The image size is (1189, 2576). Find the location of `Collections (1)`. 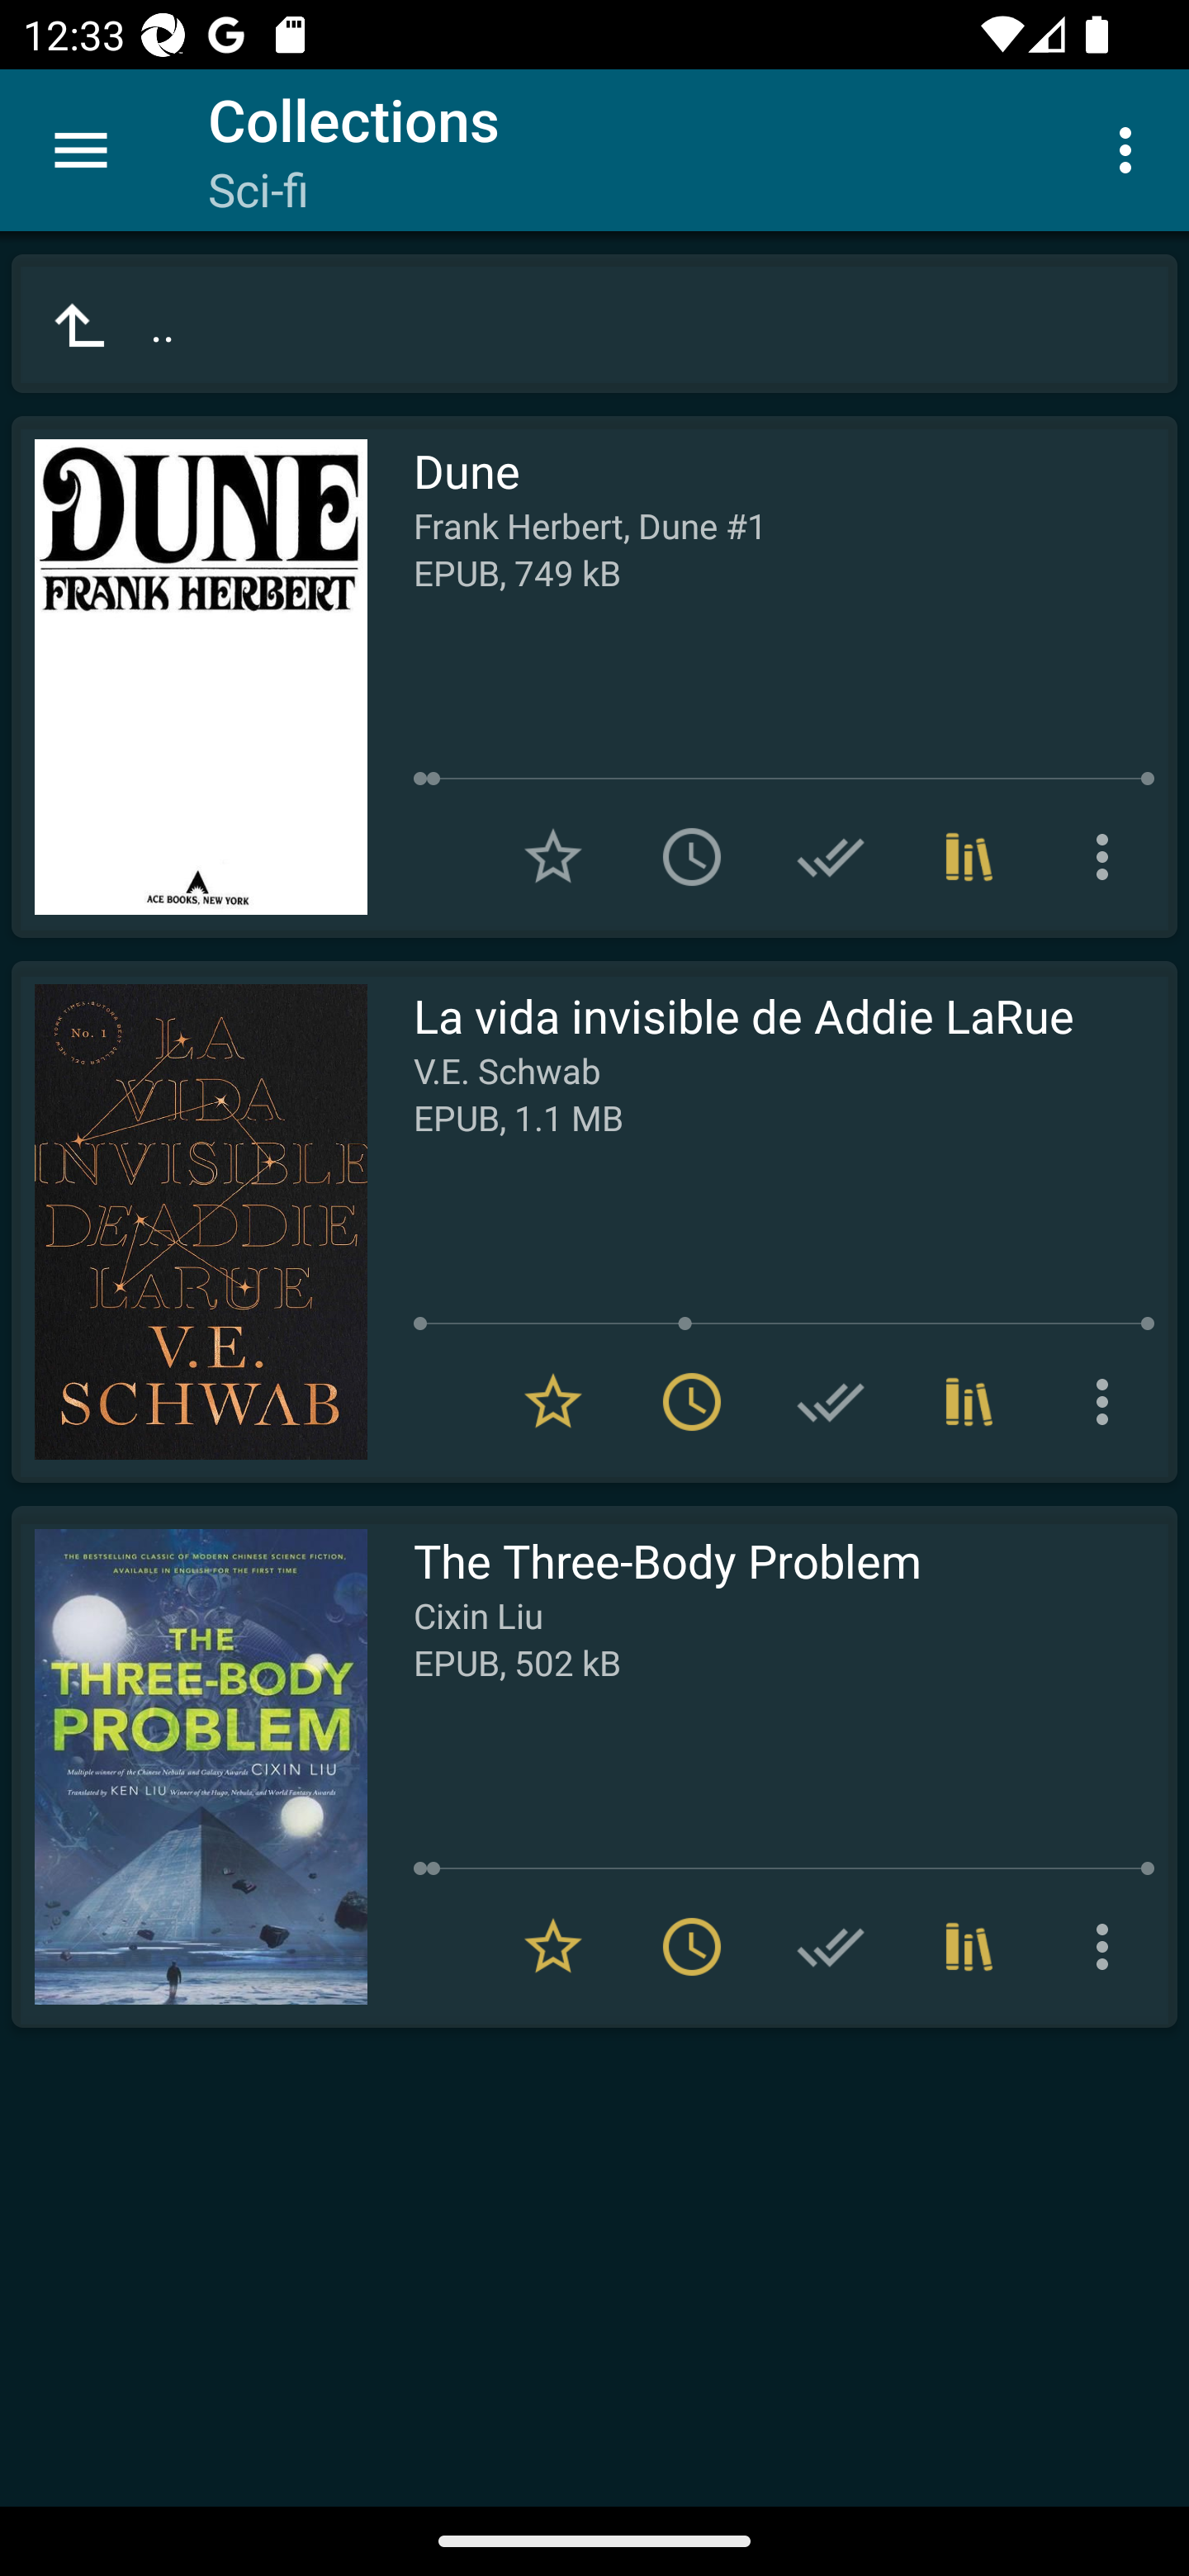

Collections (1) is located at coordinates (969, 857).